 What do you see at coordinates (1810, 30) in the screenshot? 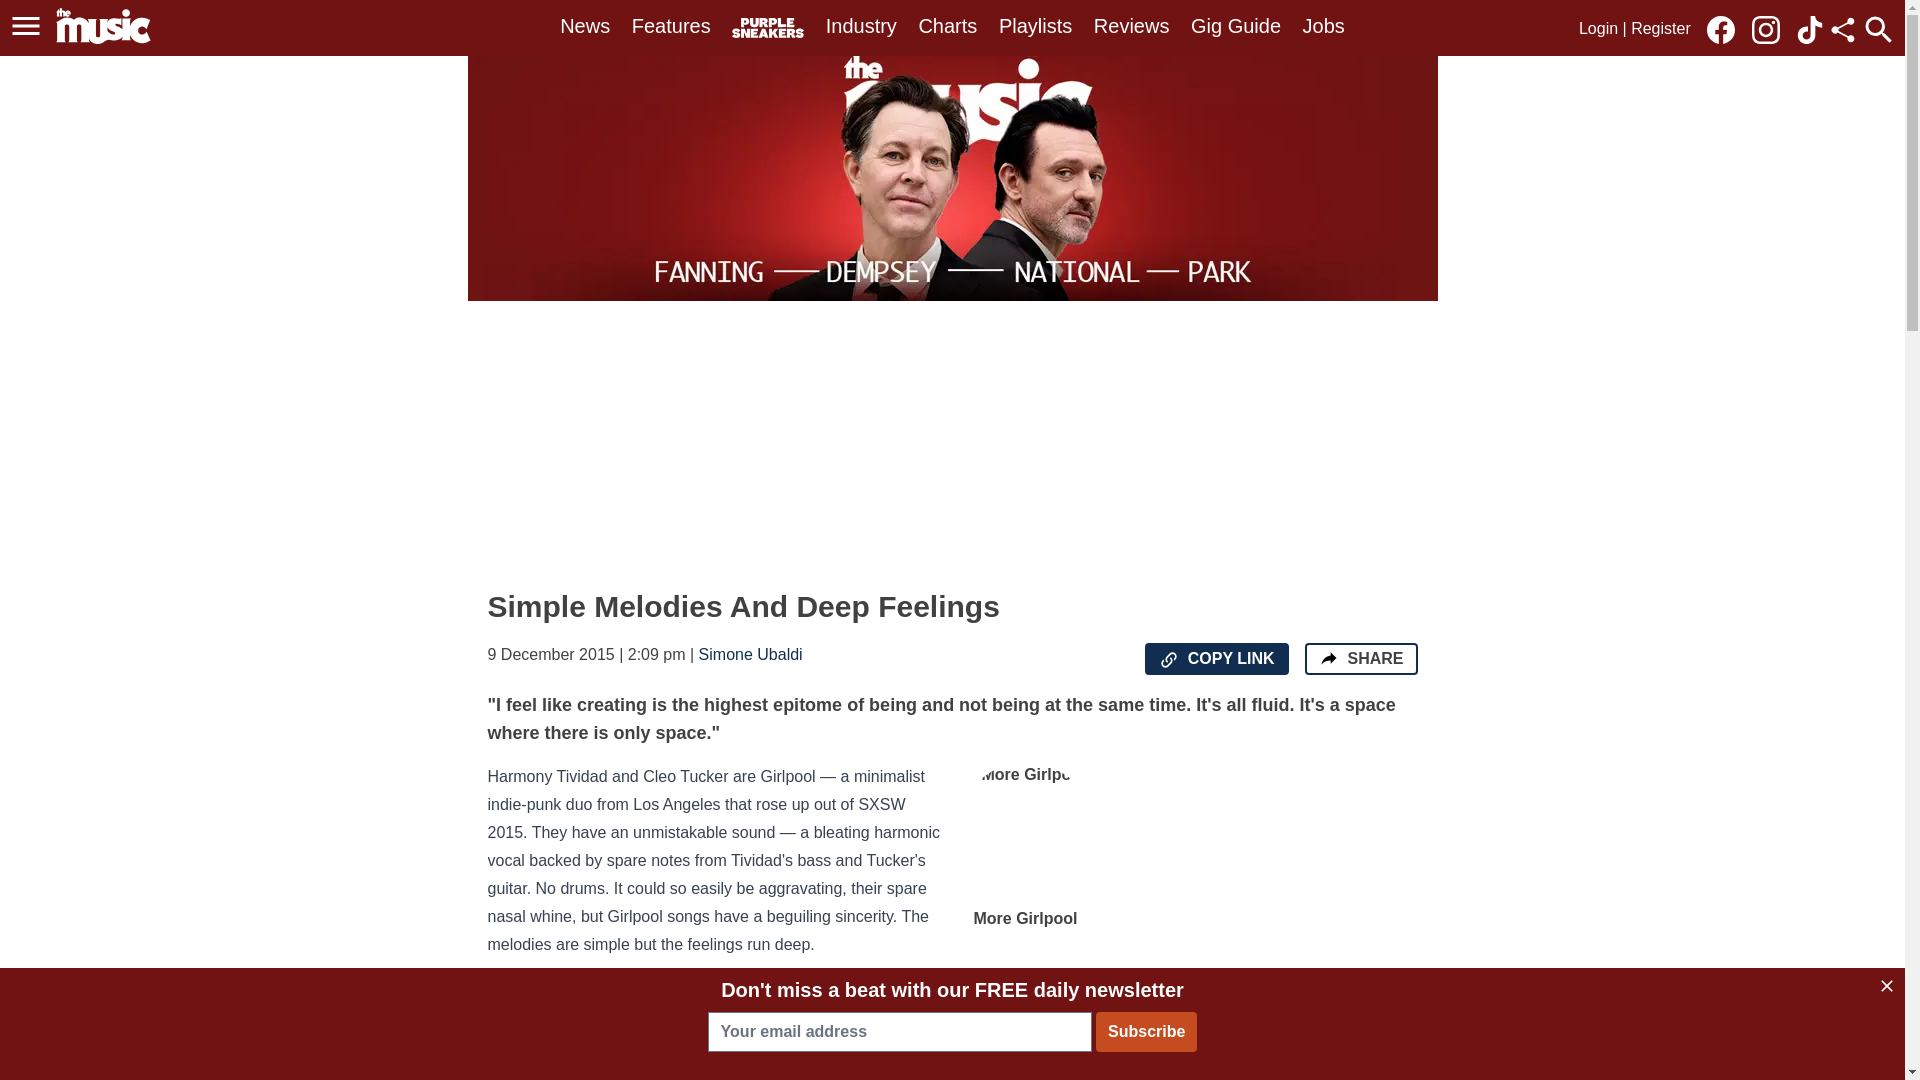
I see `Link to our TikTok` at bounding box center [1810, 30].